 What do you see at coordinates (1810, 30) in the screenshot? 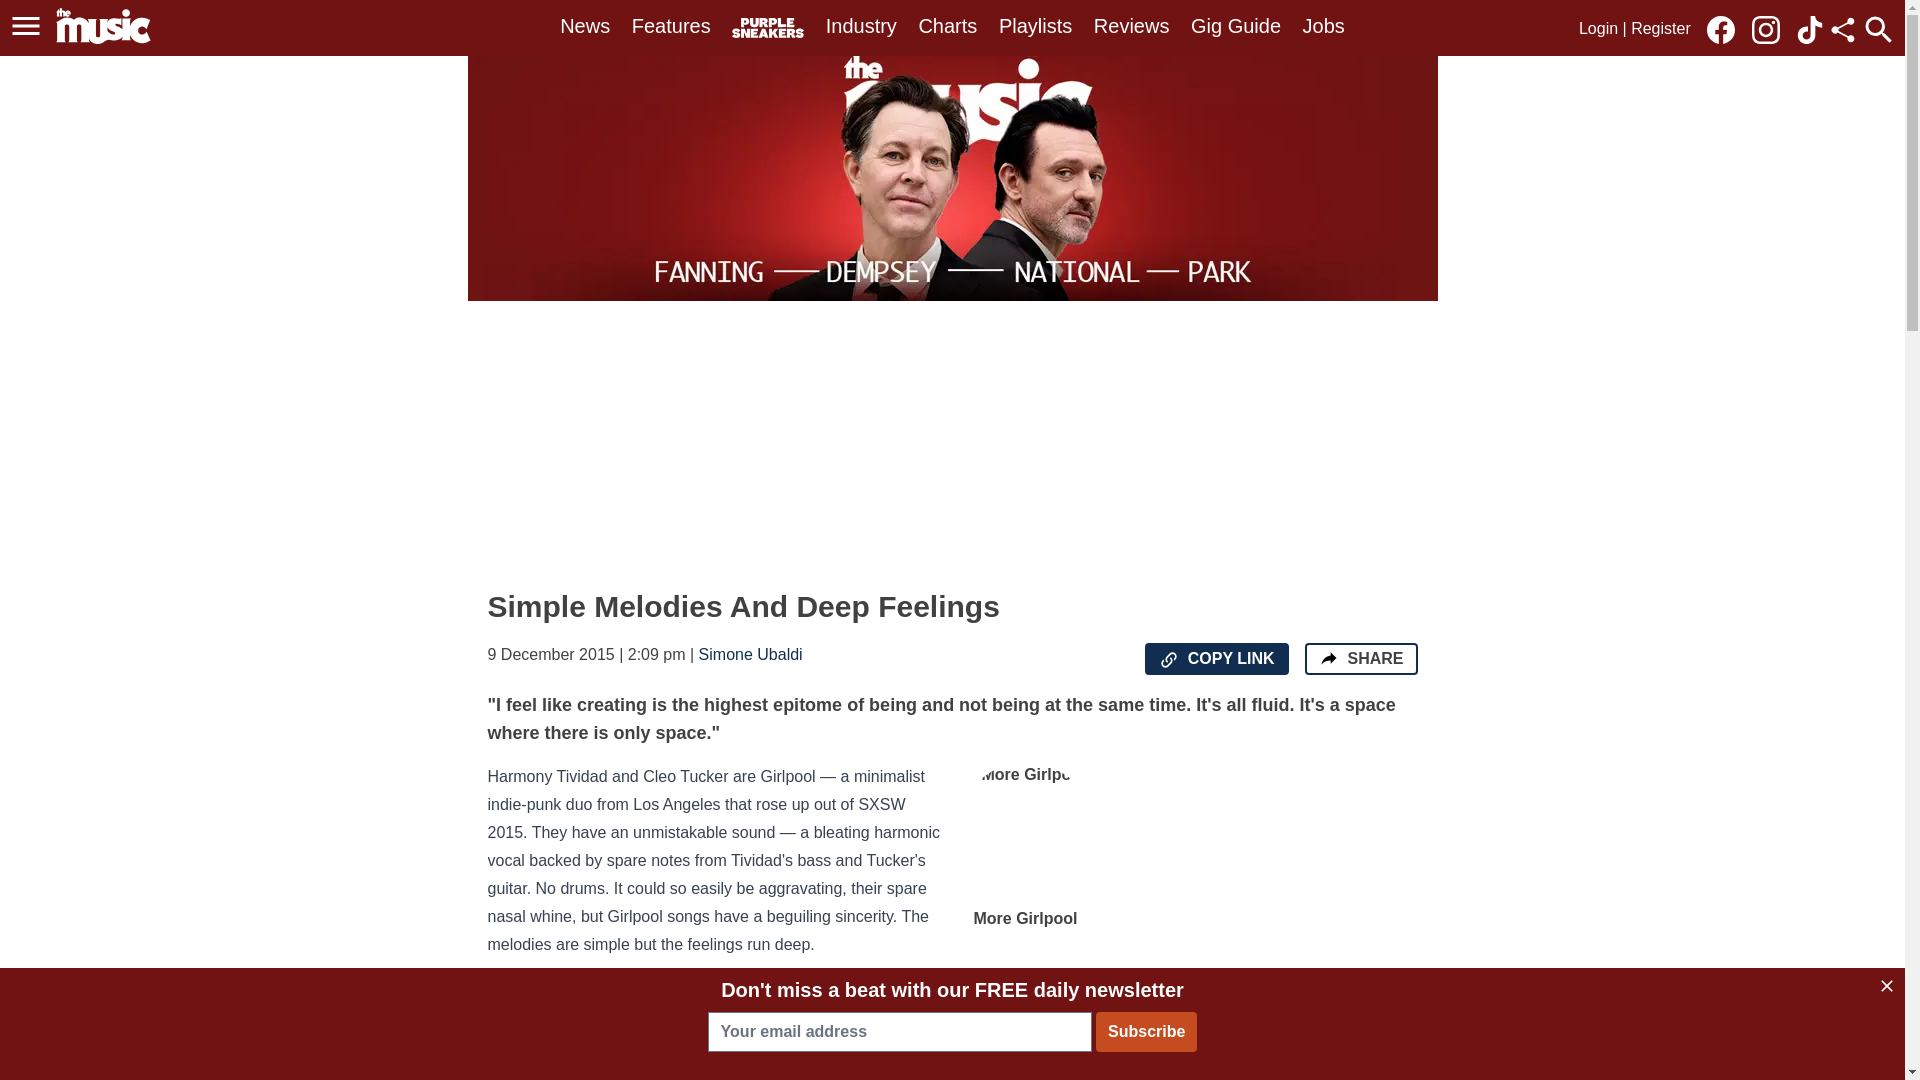
I see `Link to our TikTok` at bounding box center [1810, 30].